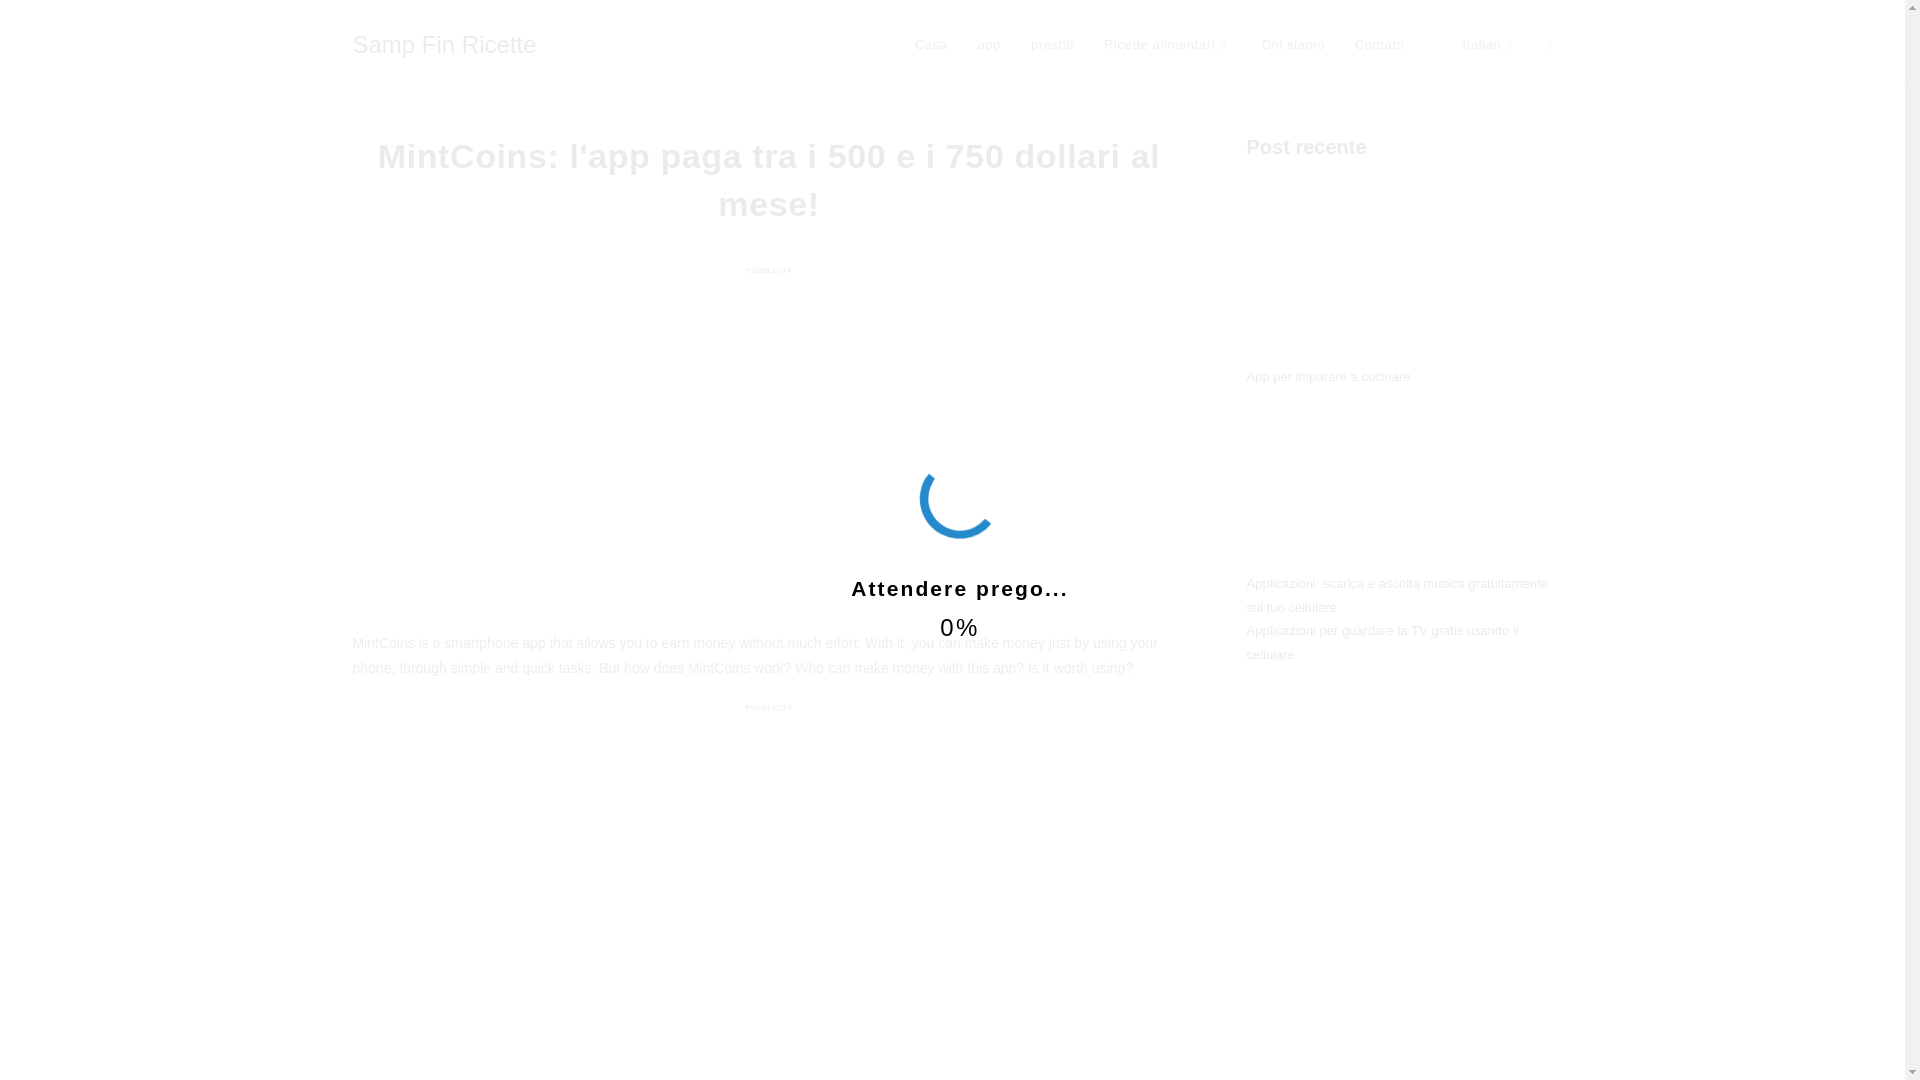 The image size is (1920, 1080). Describe the element at coordinates (1476, 44) in the screenshot. I see `Italian` at that location.